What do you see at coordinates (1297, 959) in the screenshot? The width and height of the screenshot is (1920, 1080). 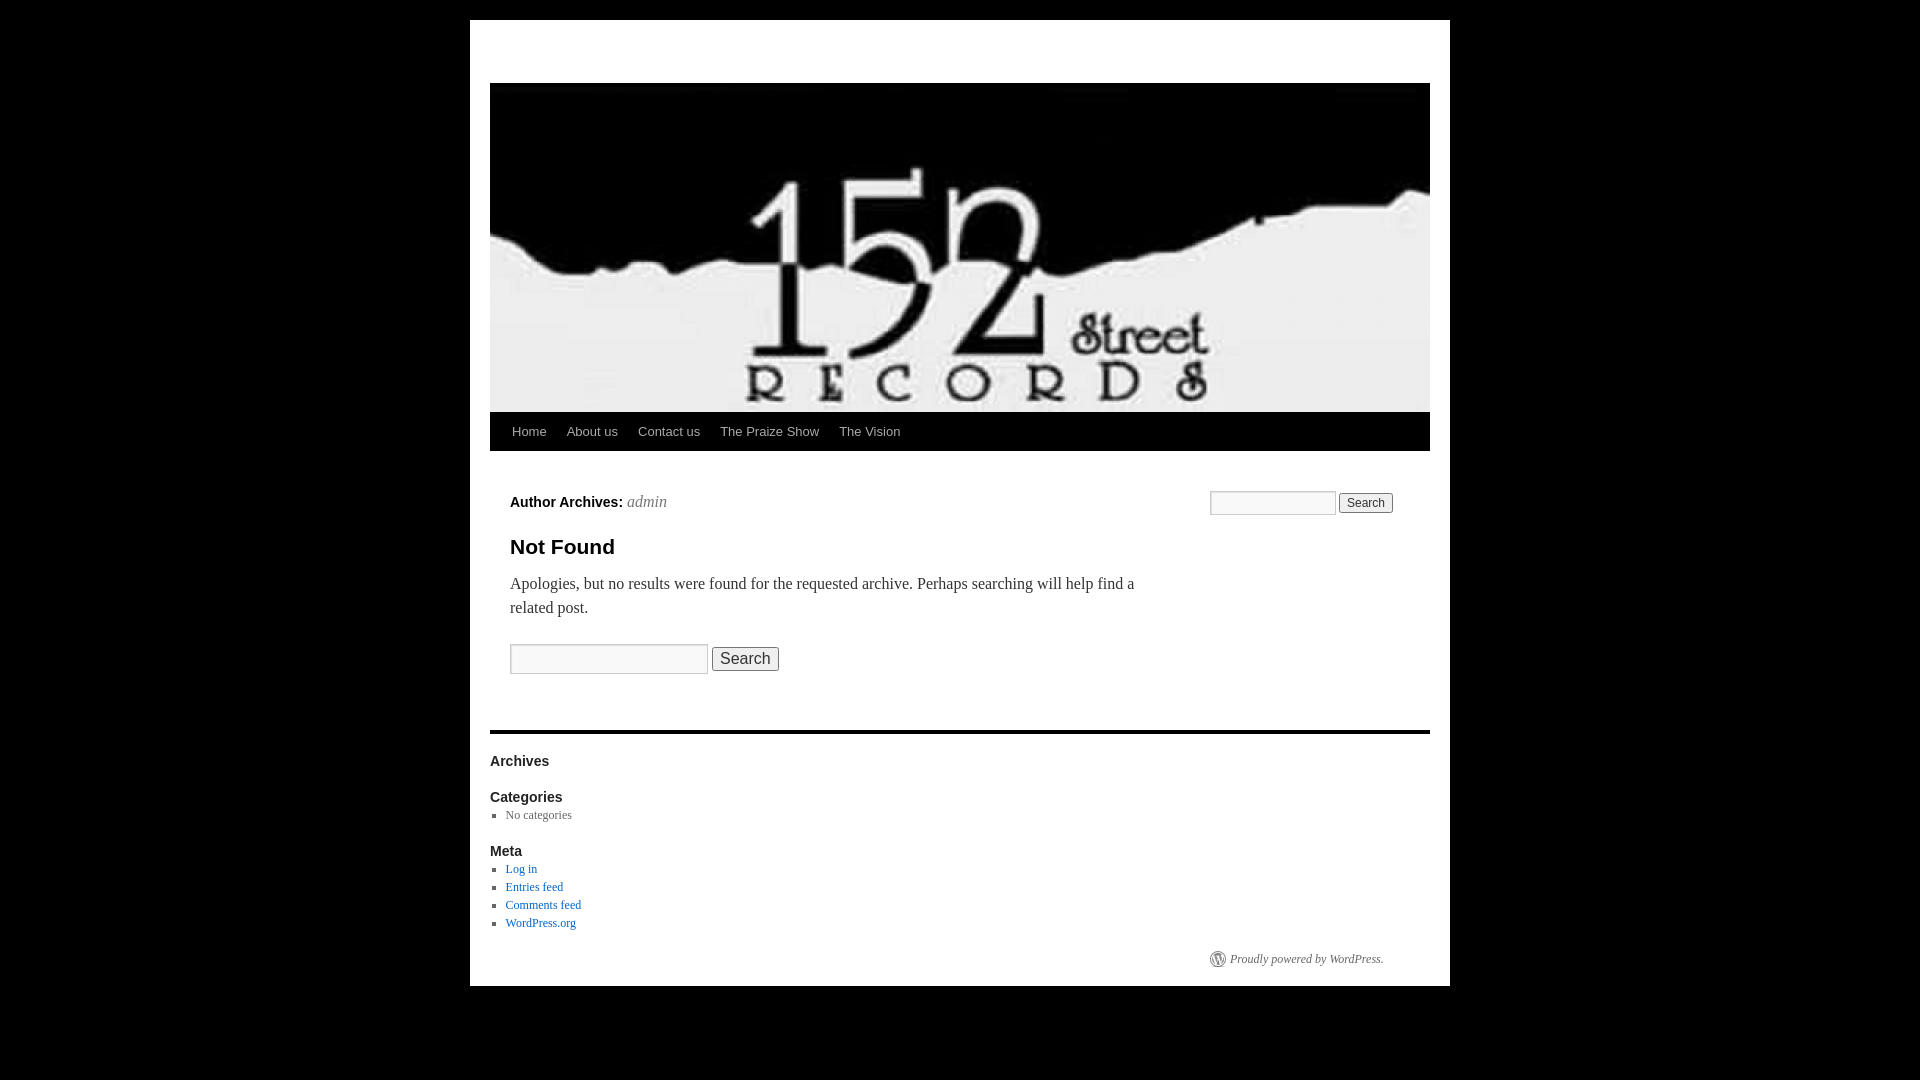 I see `Proudly powered by WordPress.` at bounding box center [1297, 959].